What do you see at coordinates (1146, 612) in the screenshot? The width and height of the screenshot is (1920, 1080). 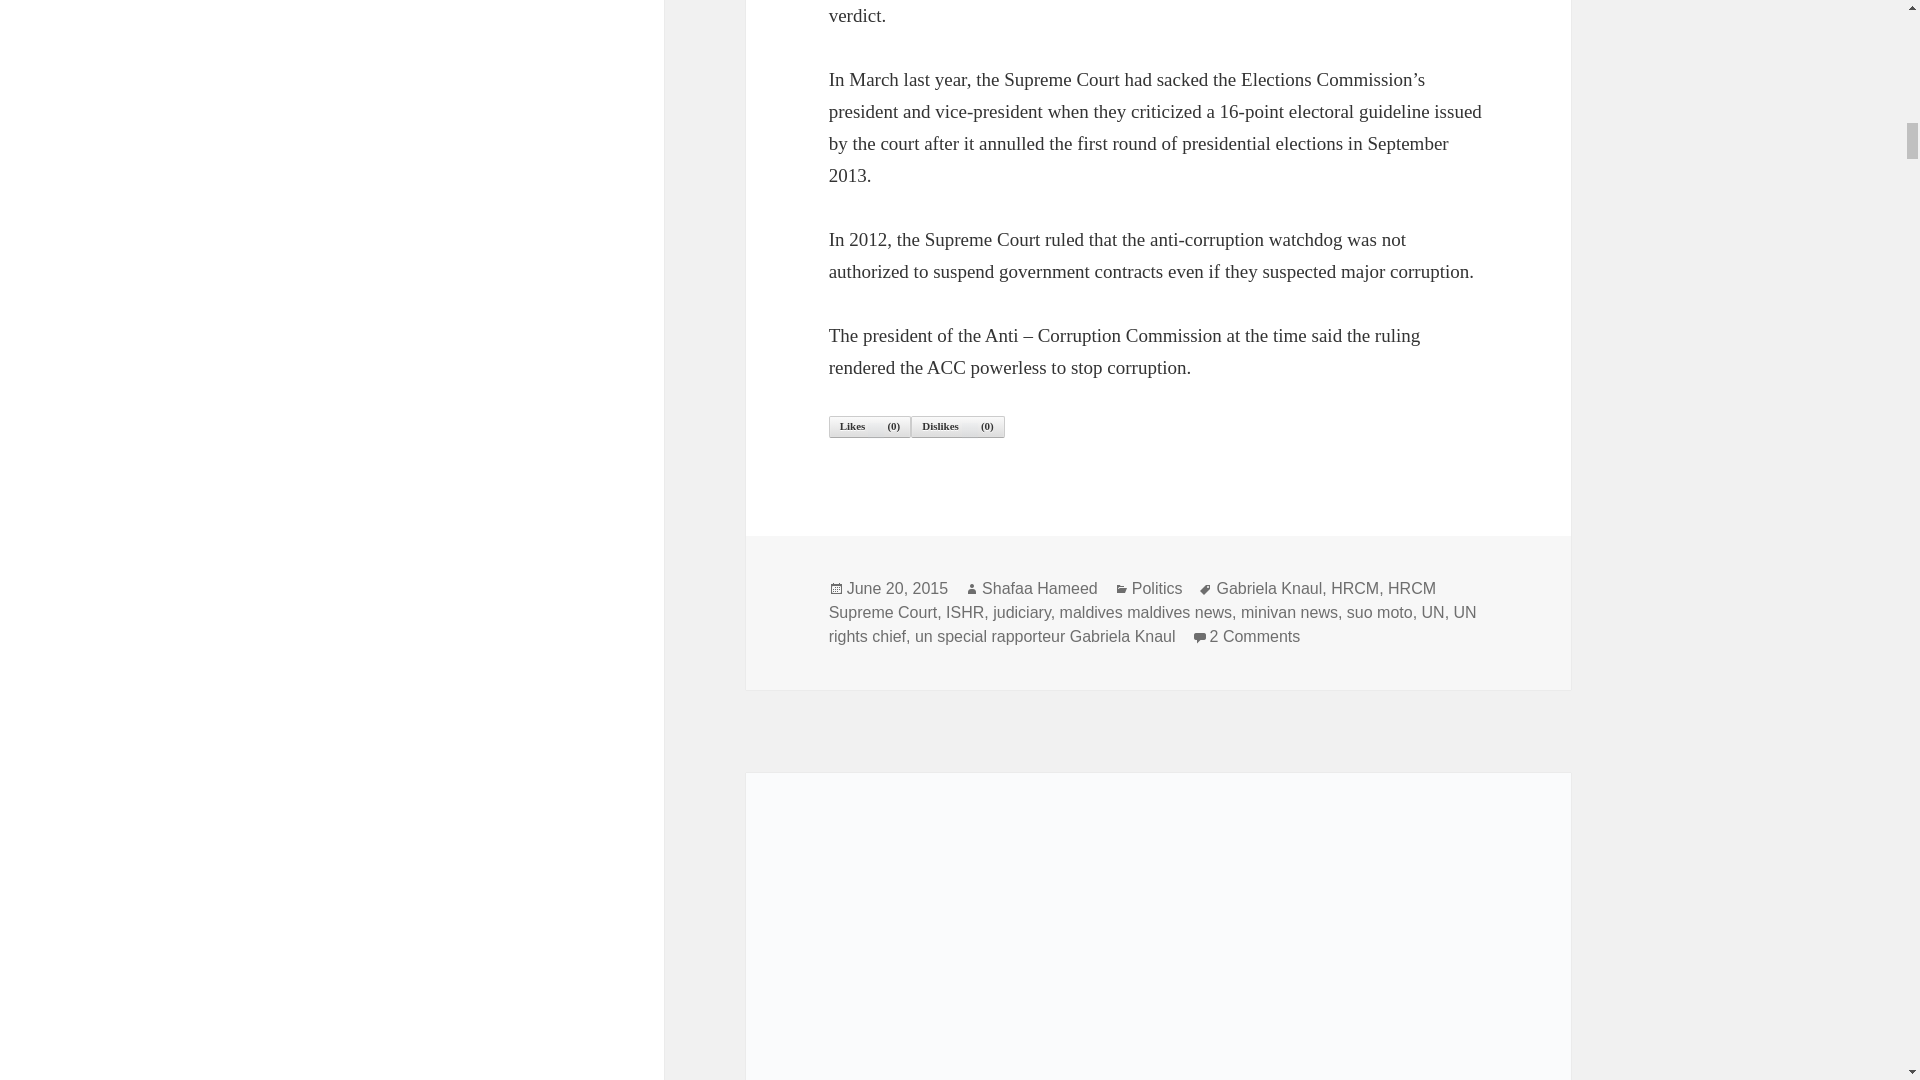 I see `Shafaa Hameed` at bounding box center [1146, 612].